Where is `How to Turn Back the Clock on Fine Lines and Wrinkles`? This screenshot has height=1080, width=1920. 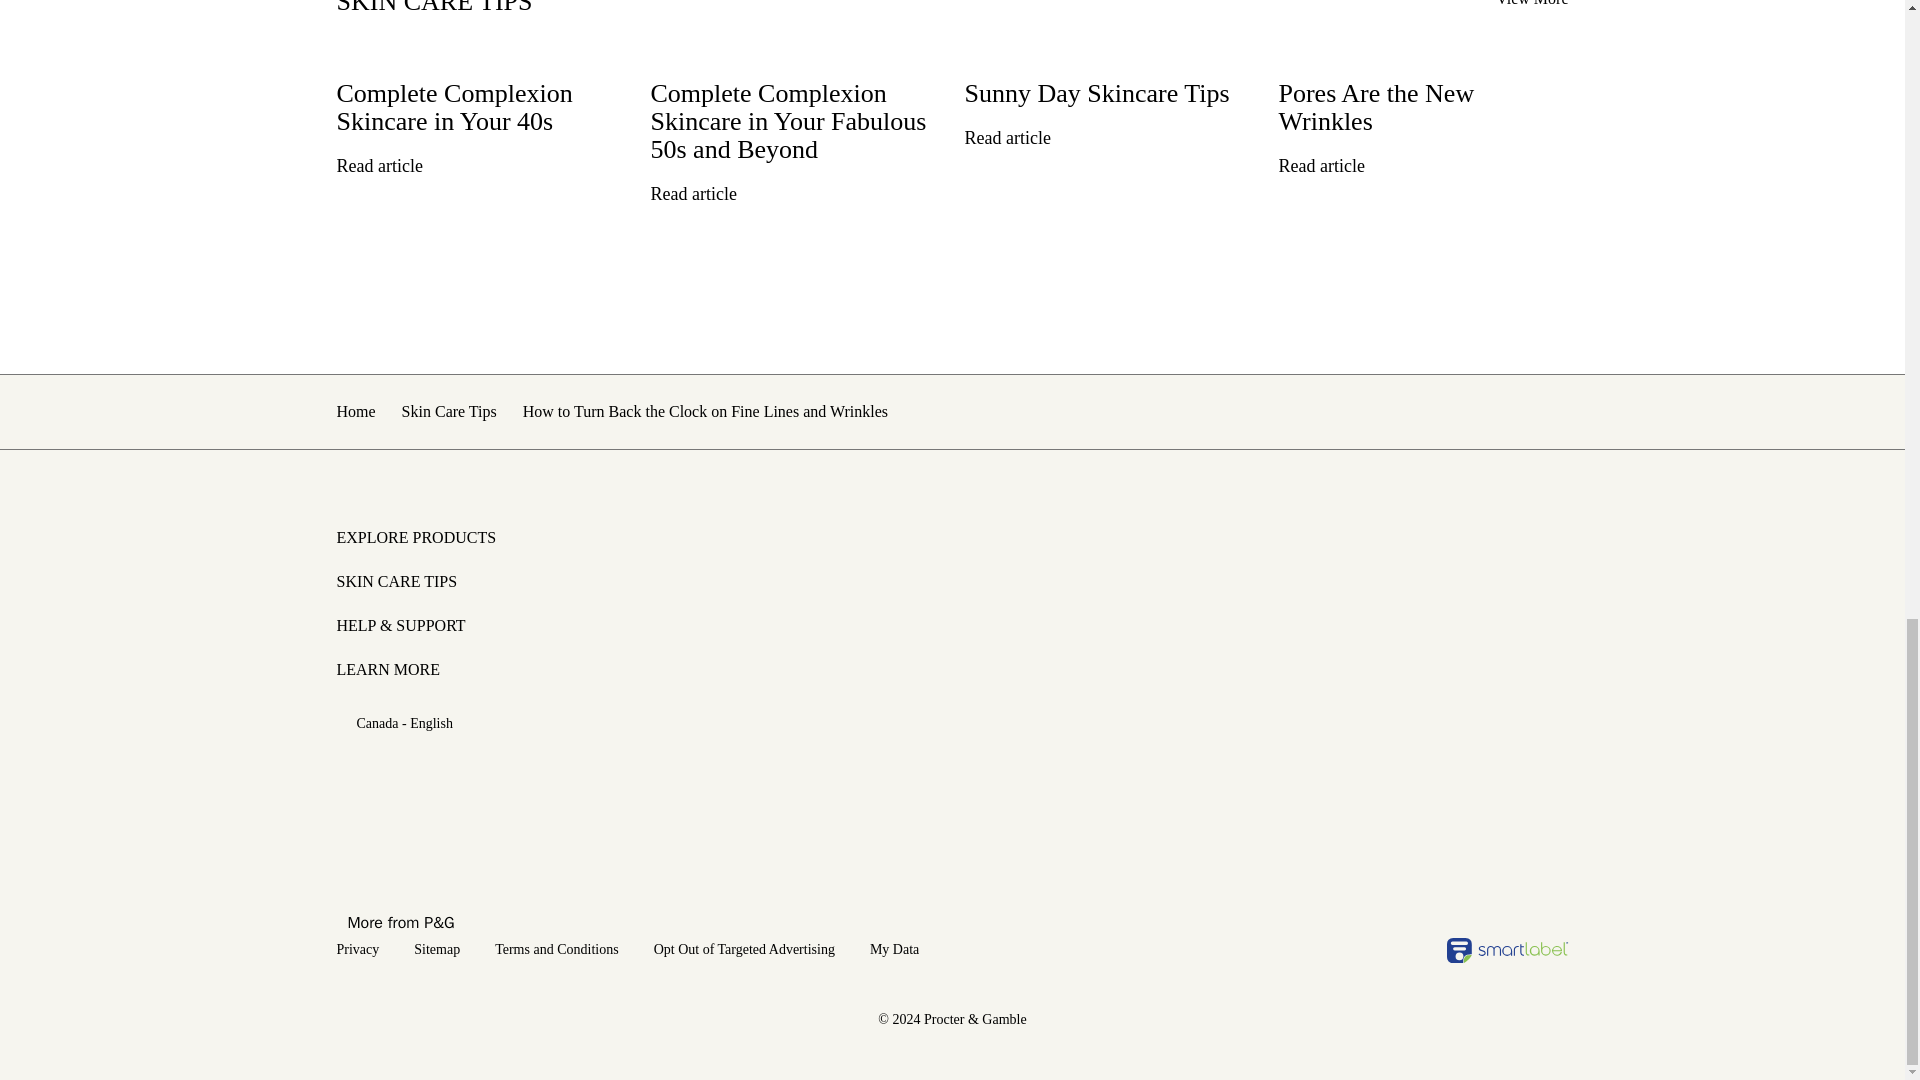
How to Turn Back the Clock on Fine Lines and Wrinkles is located at coordinates (704, 412).